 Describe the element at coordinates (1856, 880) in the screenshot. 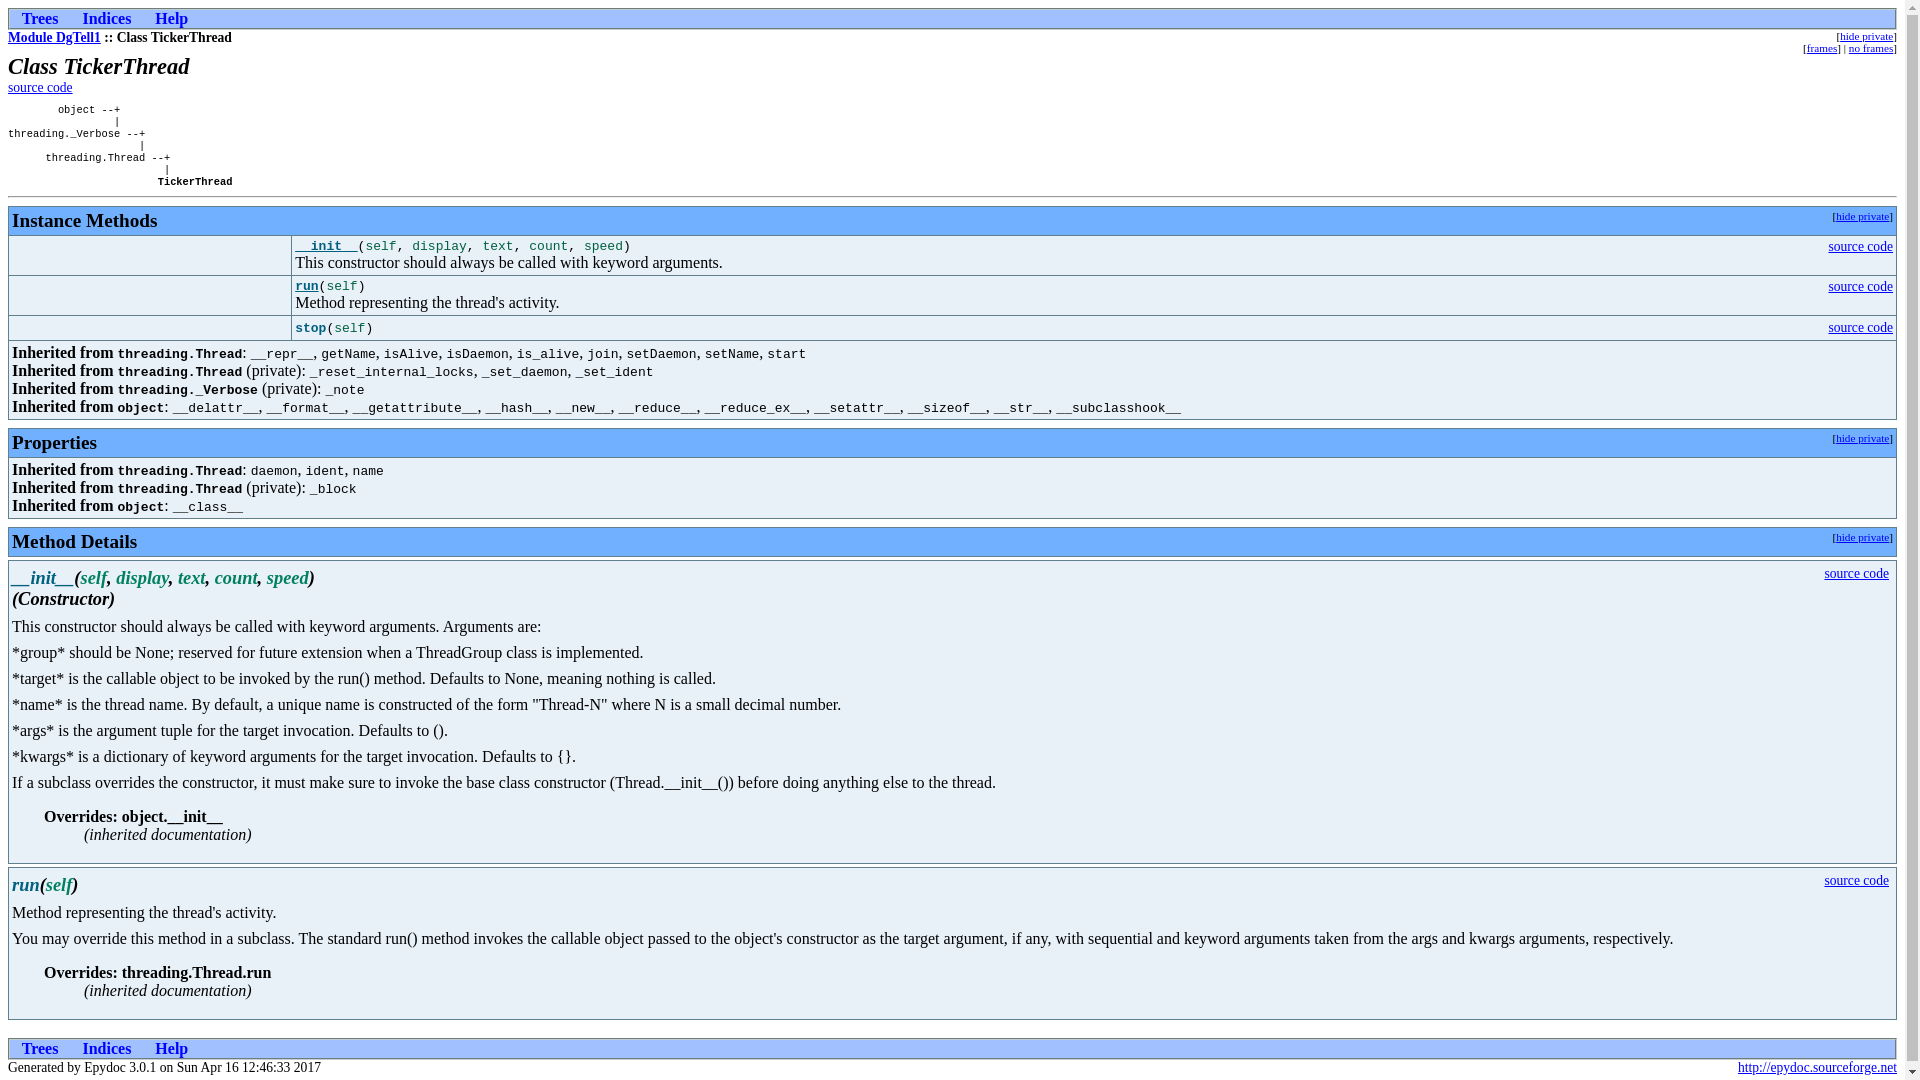

I see `source code` at that location.